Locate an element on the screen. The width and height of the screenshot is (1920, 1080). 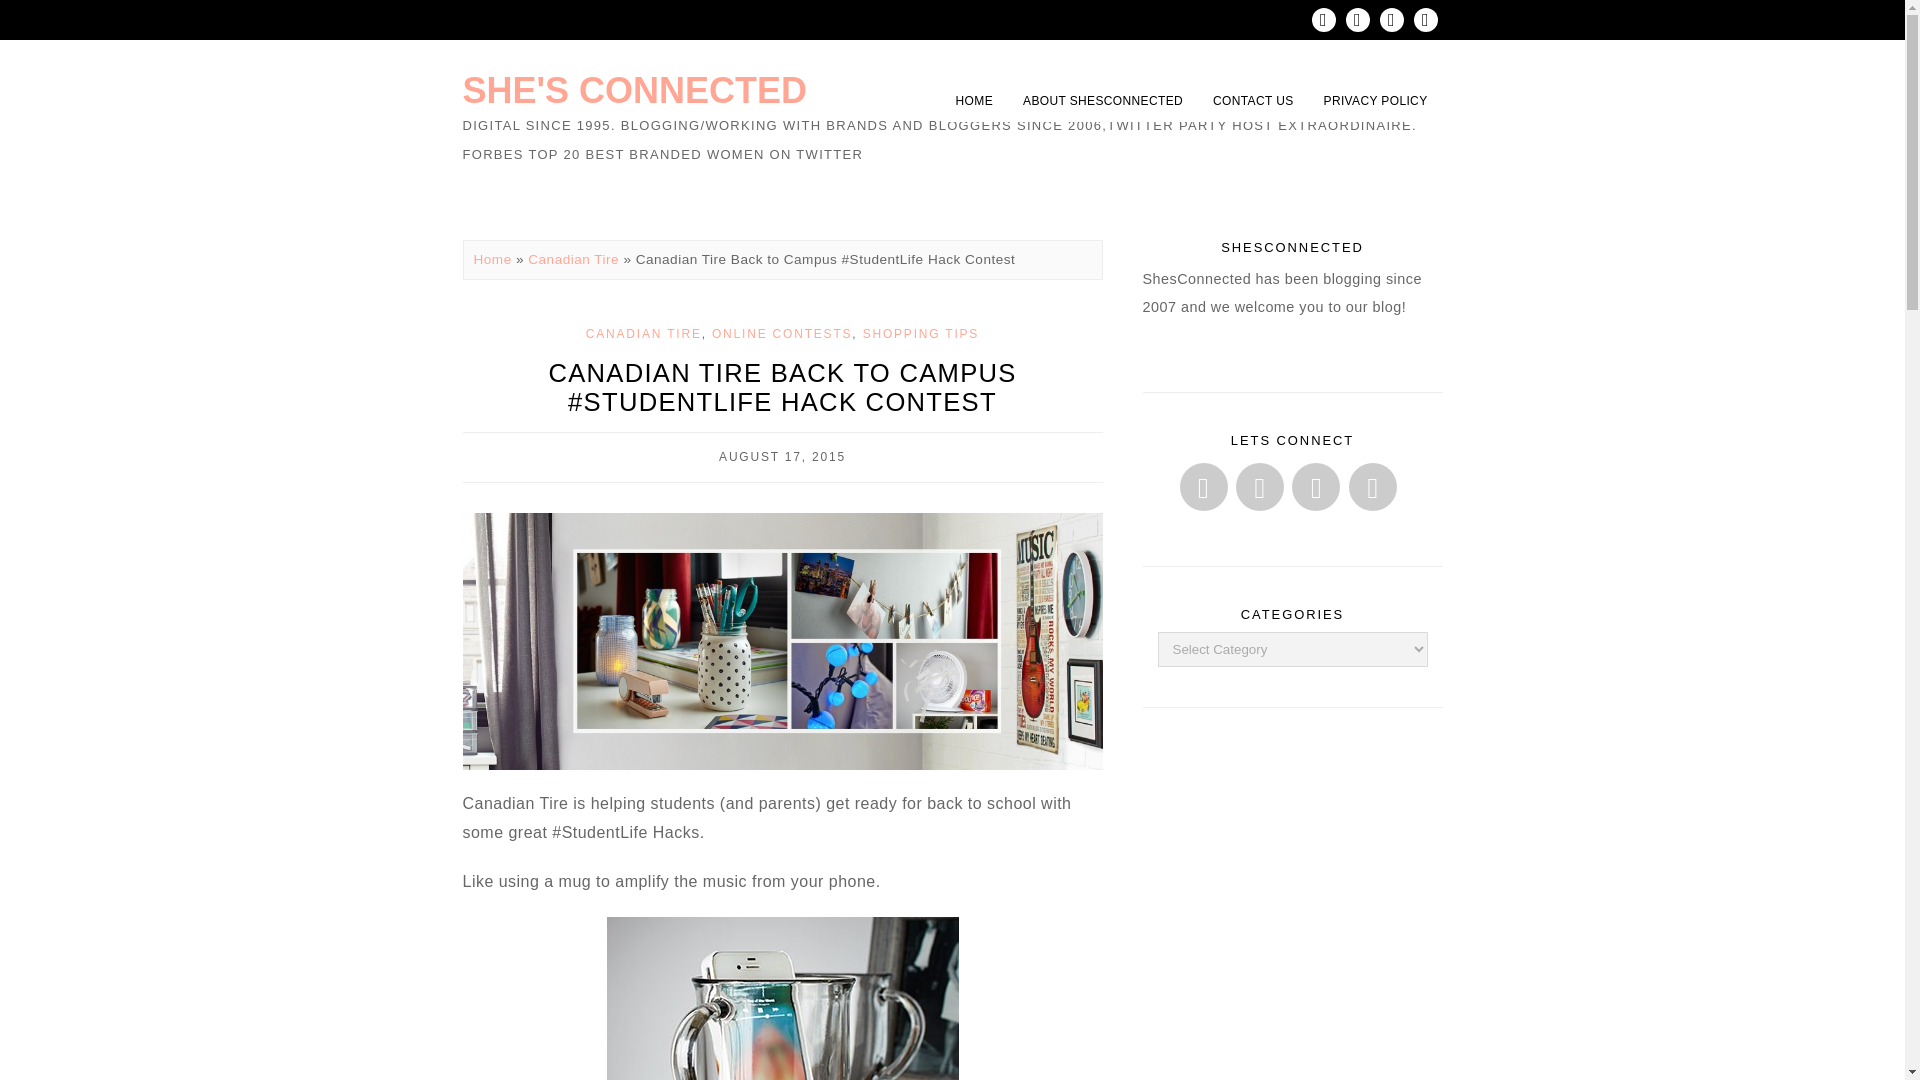
CONTACT US is located at coordinates (1254, 100).